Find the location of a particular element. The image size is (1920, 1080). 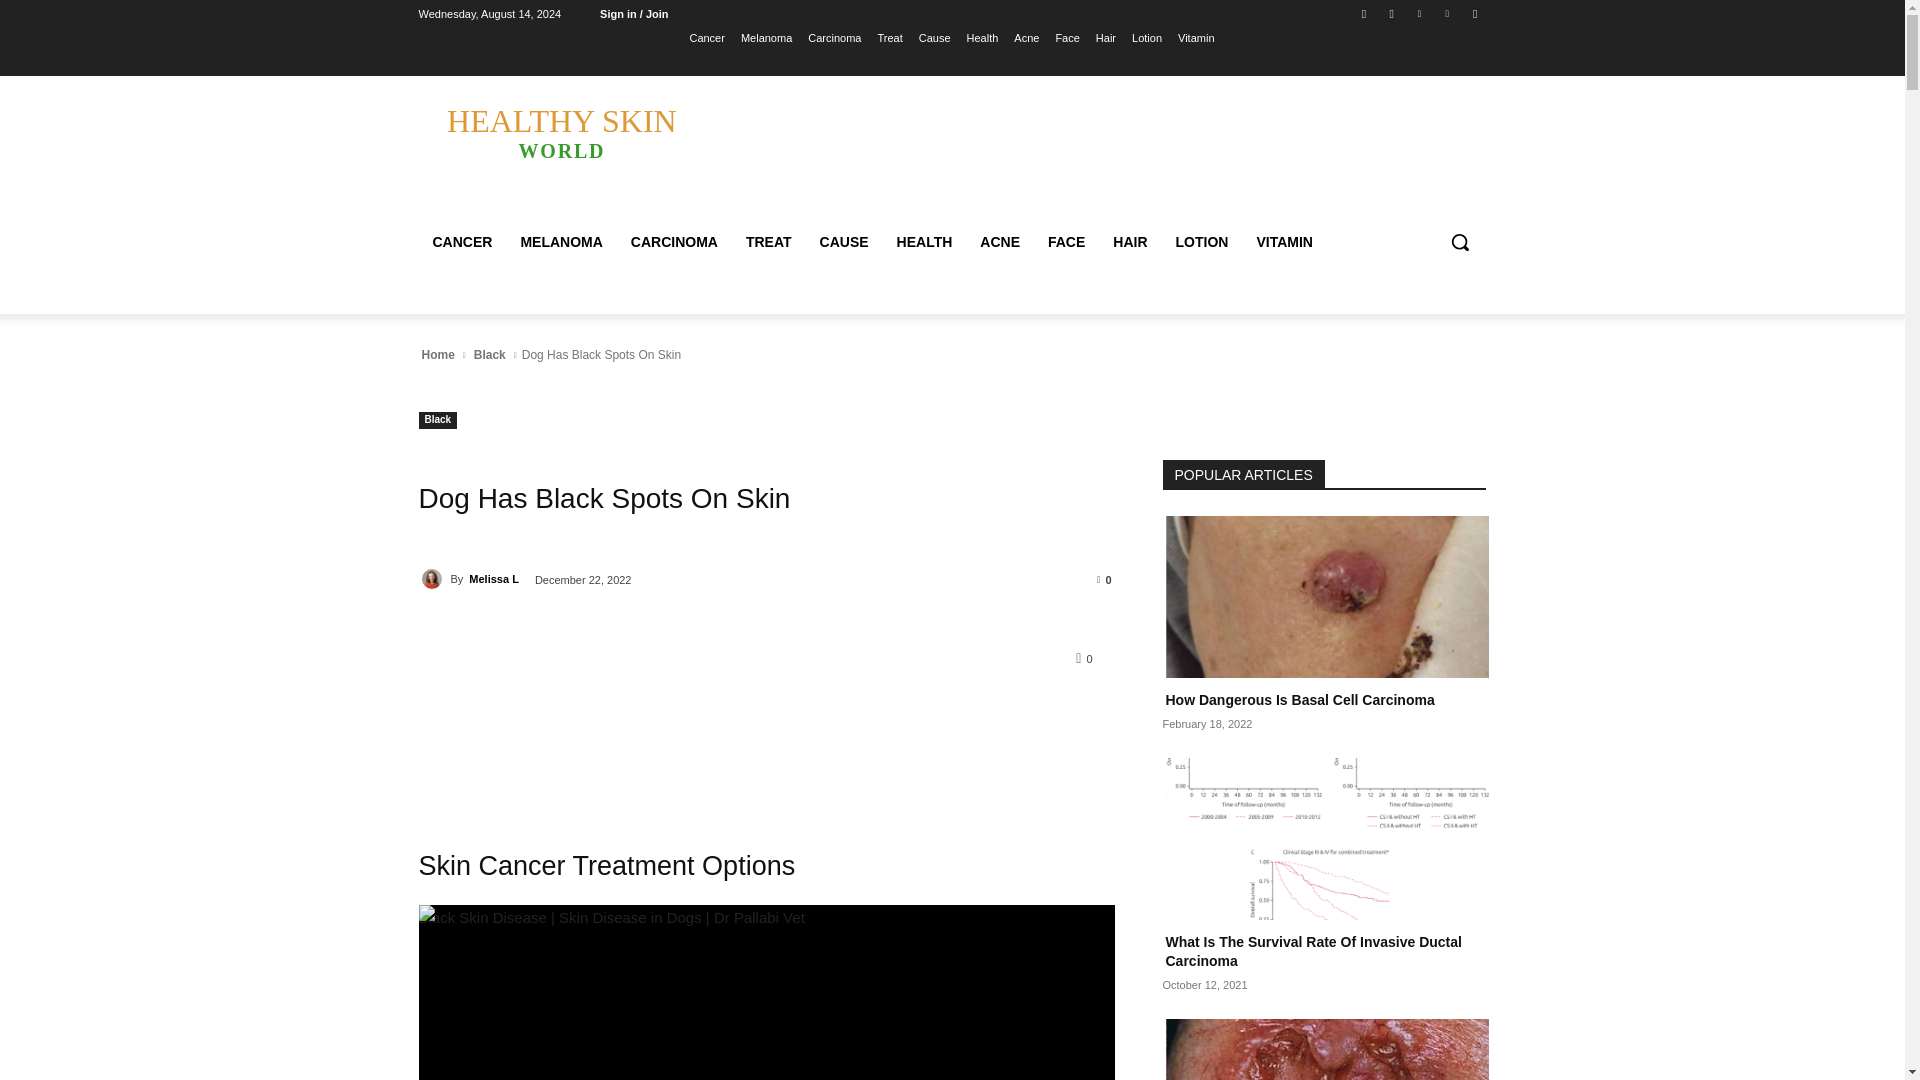

Facebook is located at coordinates (1364, 13).